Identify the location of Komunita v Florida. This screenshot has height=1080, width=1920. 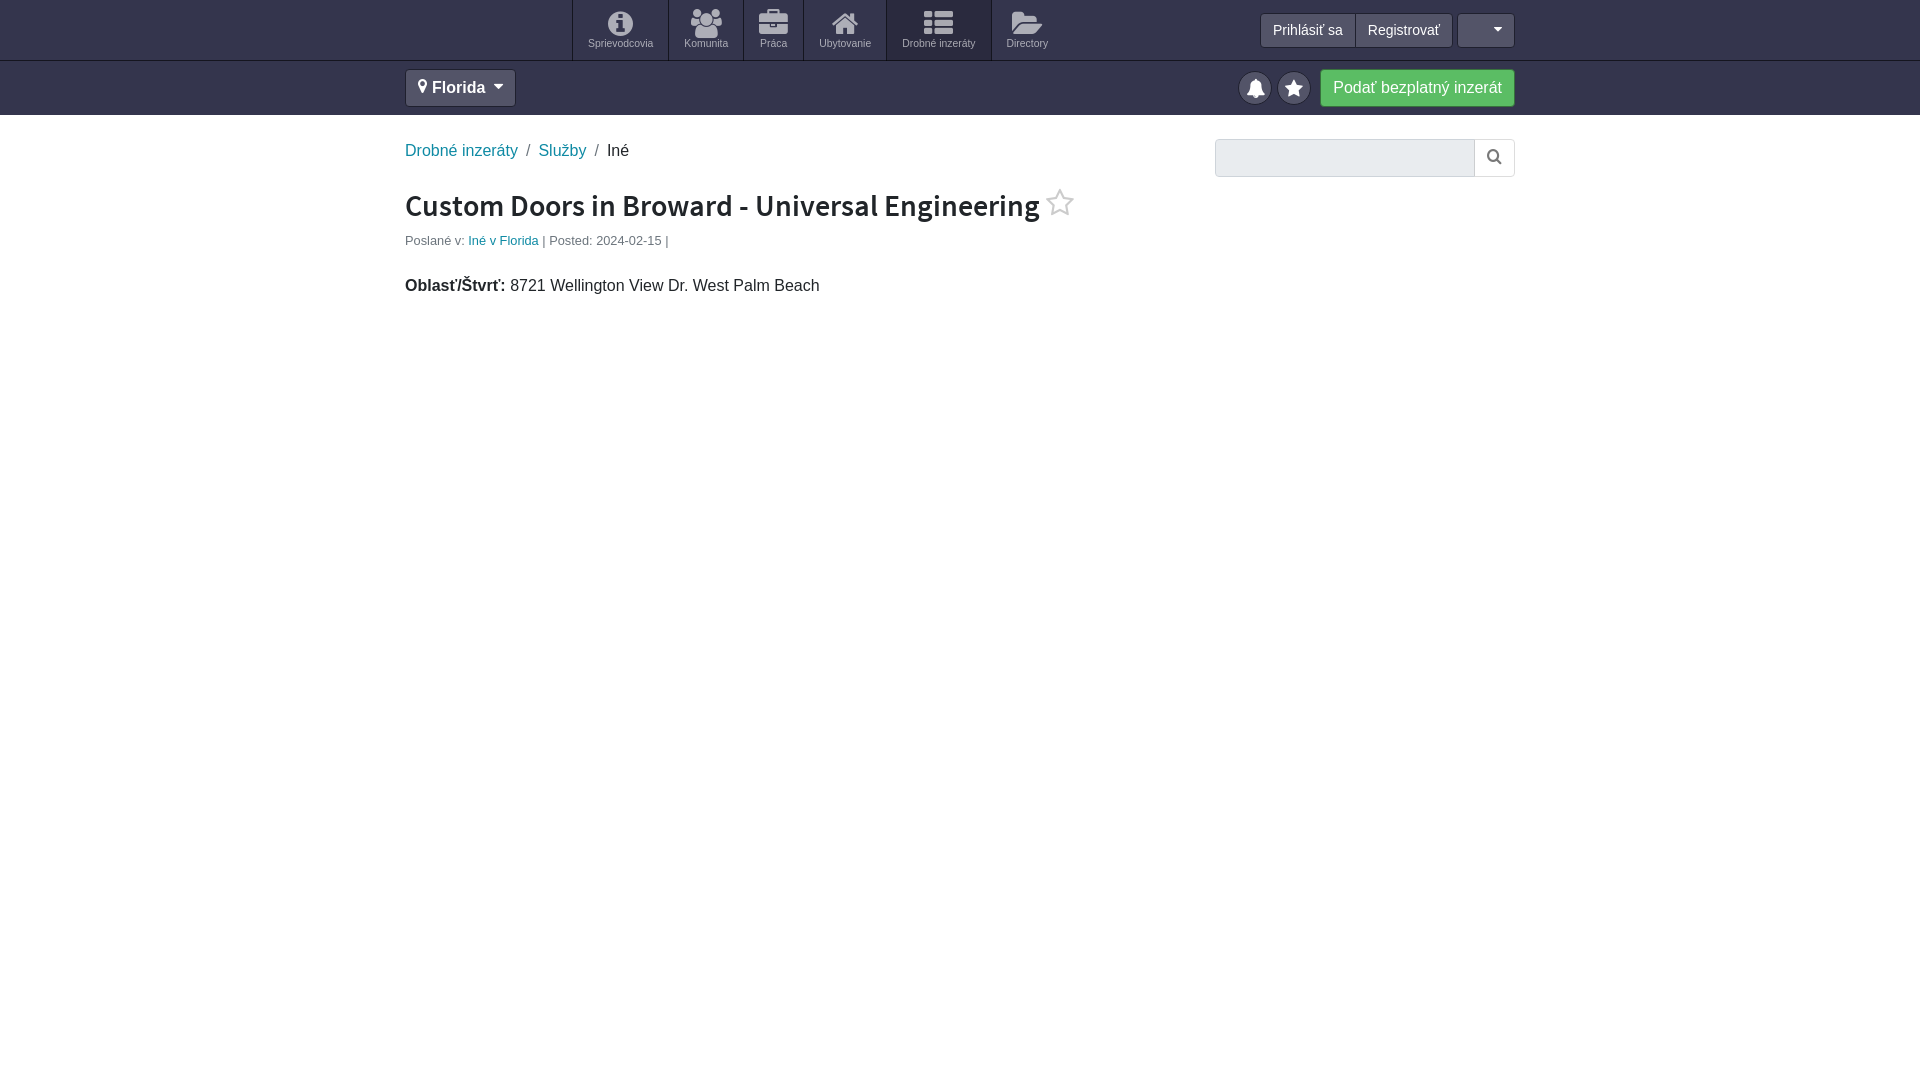
(706, 30).